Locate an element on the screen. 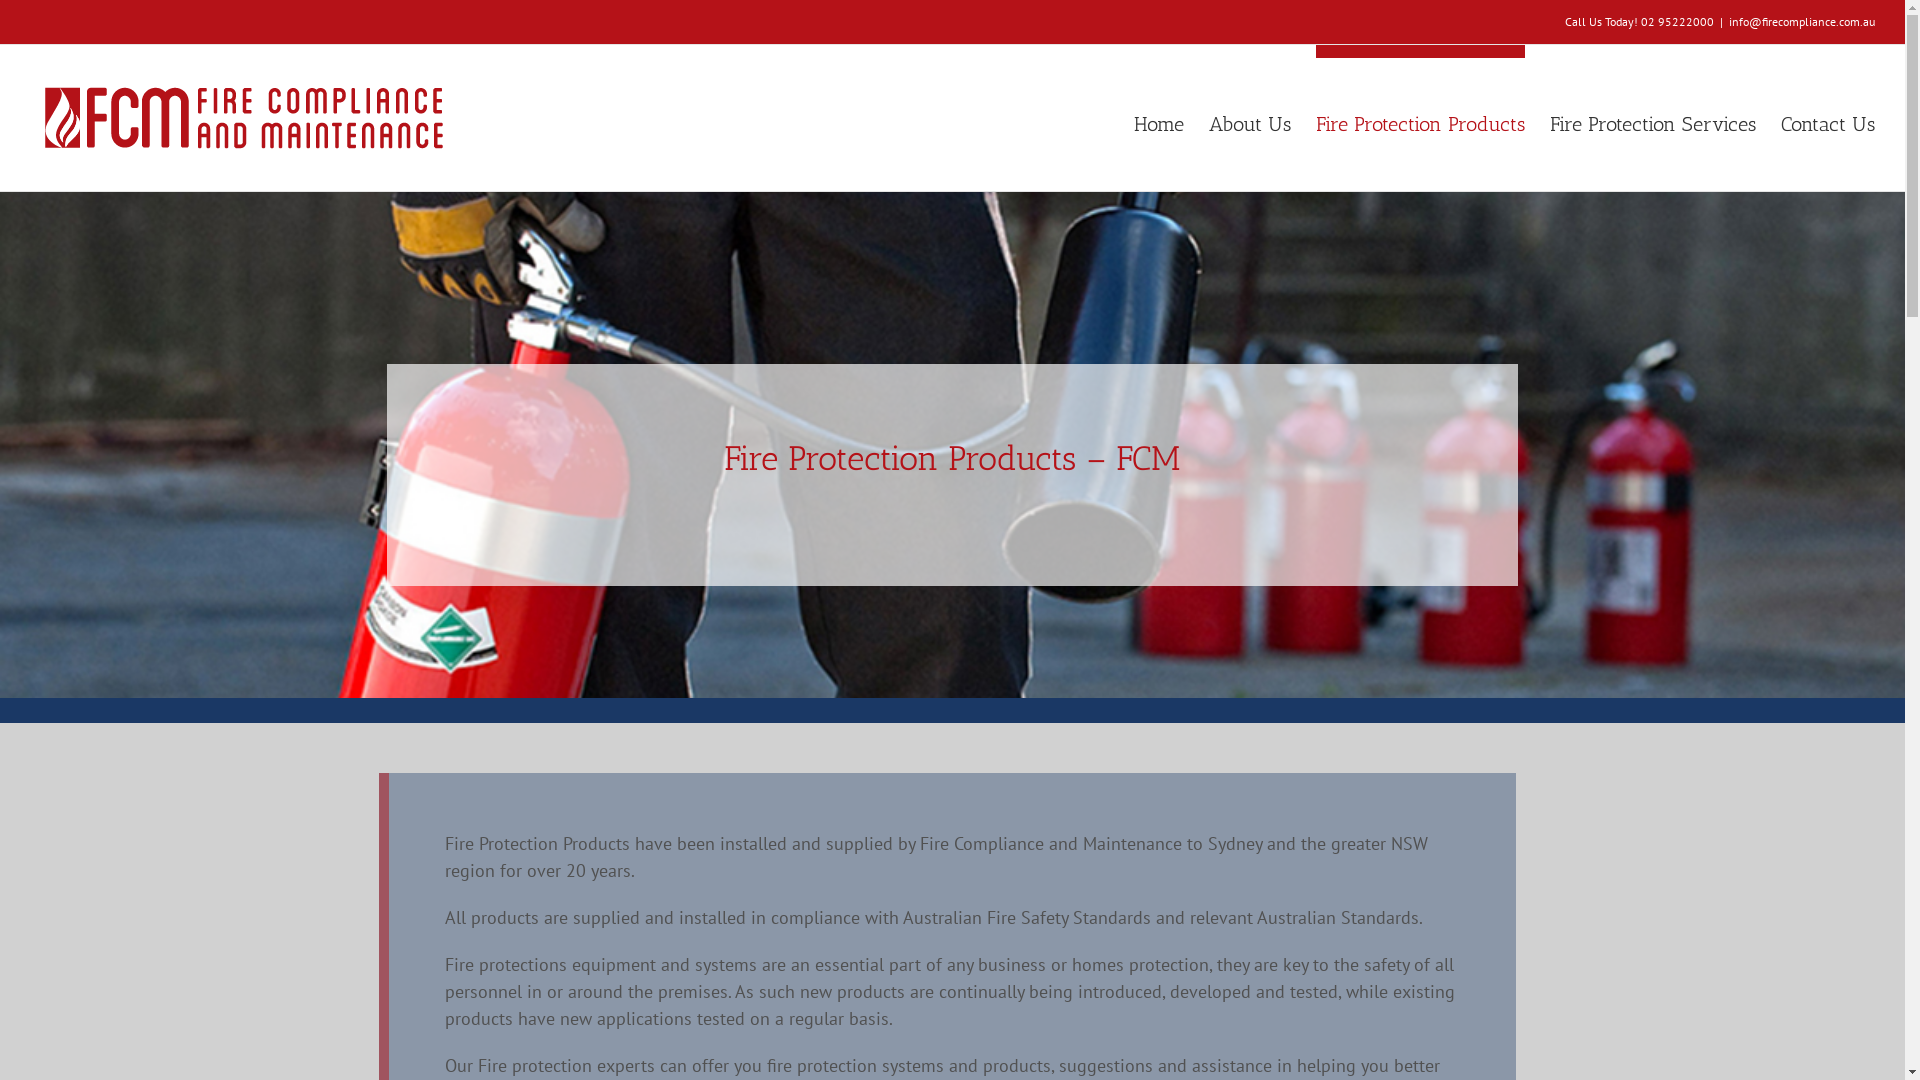  Home is located at coordinates (1159, 118).